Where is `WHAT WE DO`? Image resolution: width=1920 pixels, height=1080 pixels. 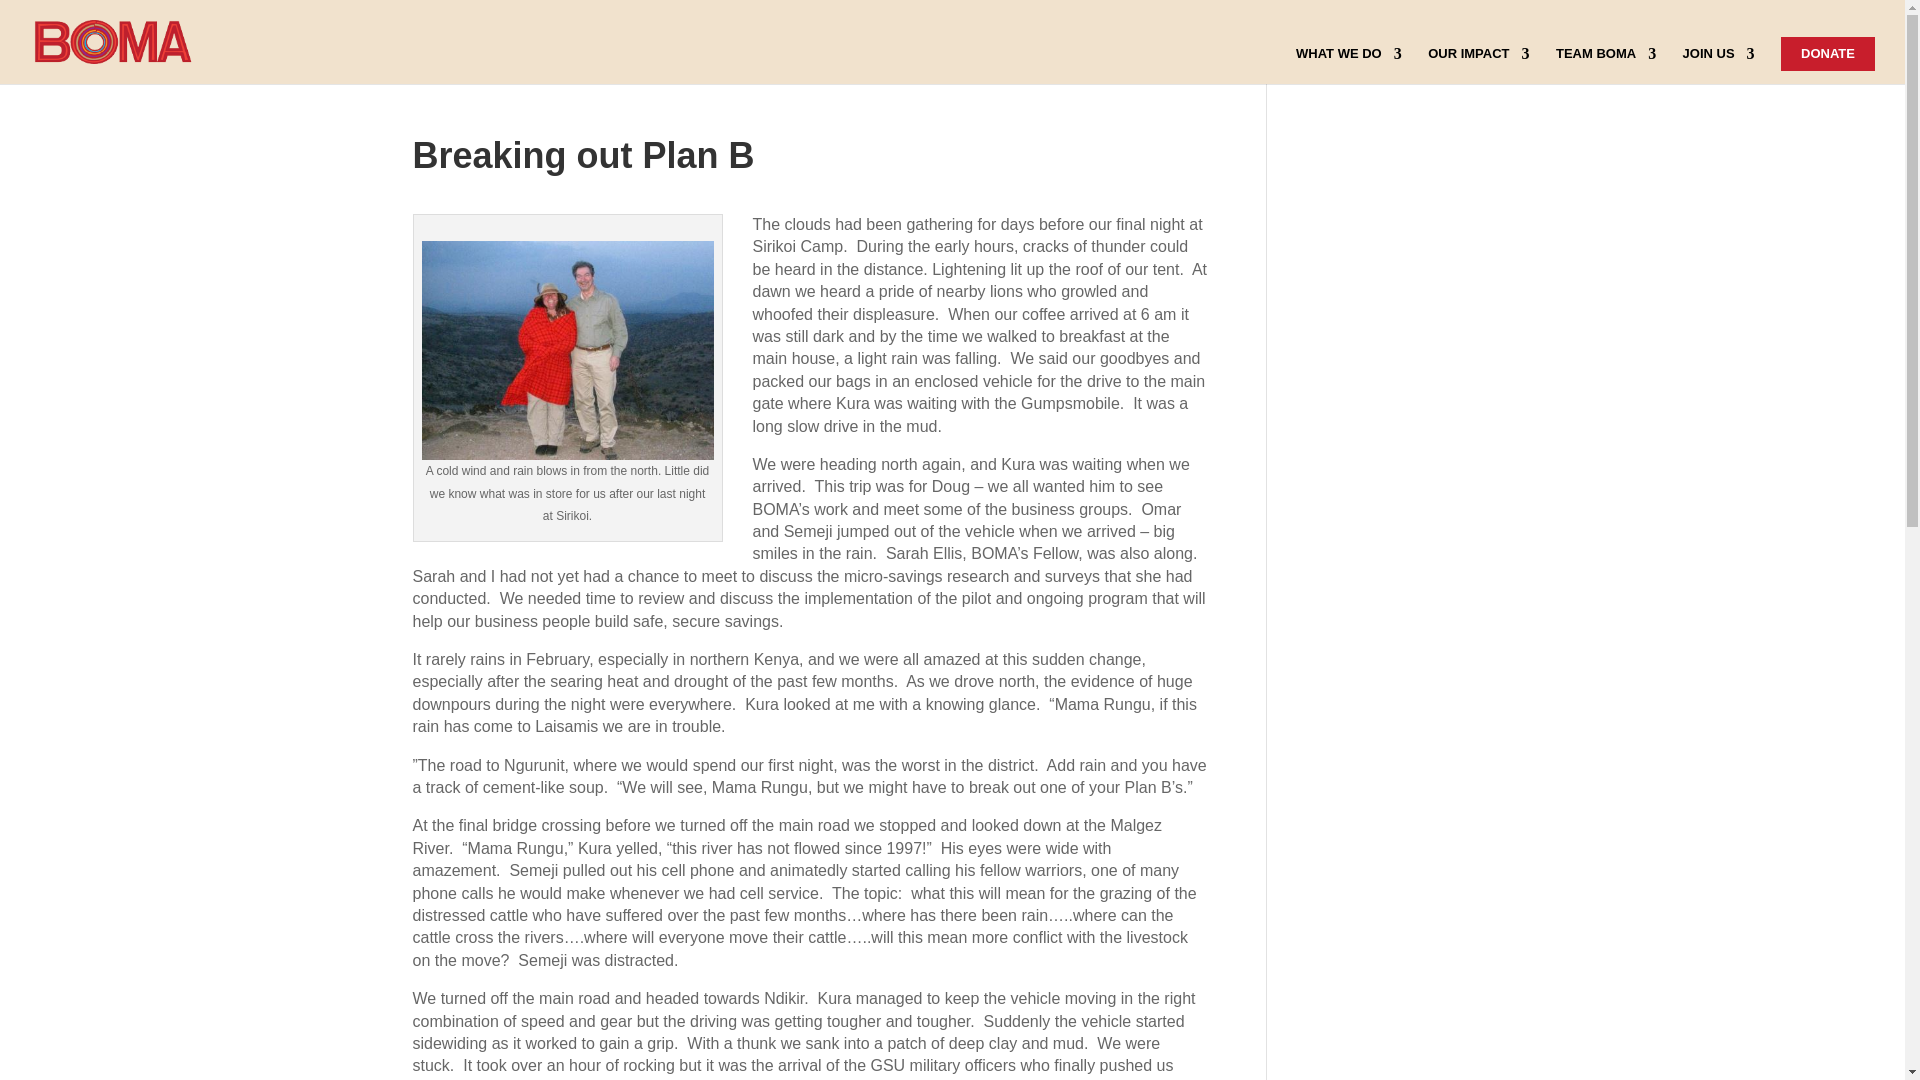 WHAT WE DO is located at coordinates (1348, 66).